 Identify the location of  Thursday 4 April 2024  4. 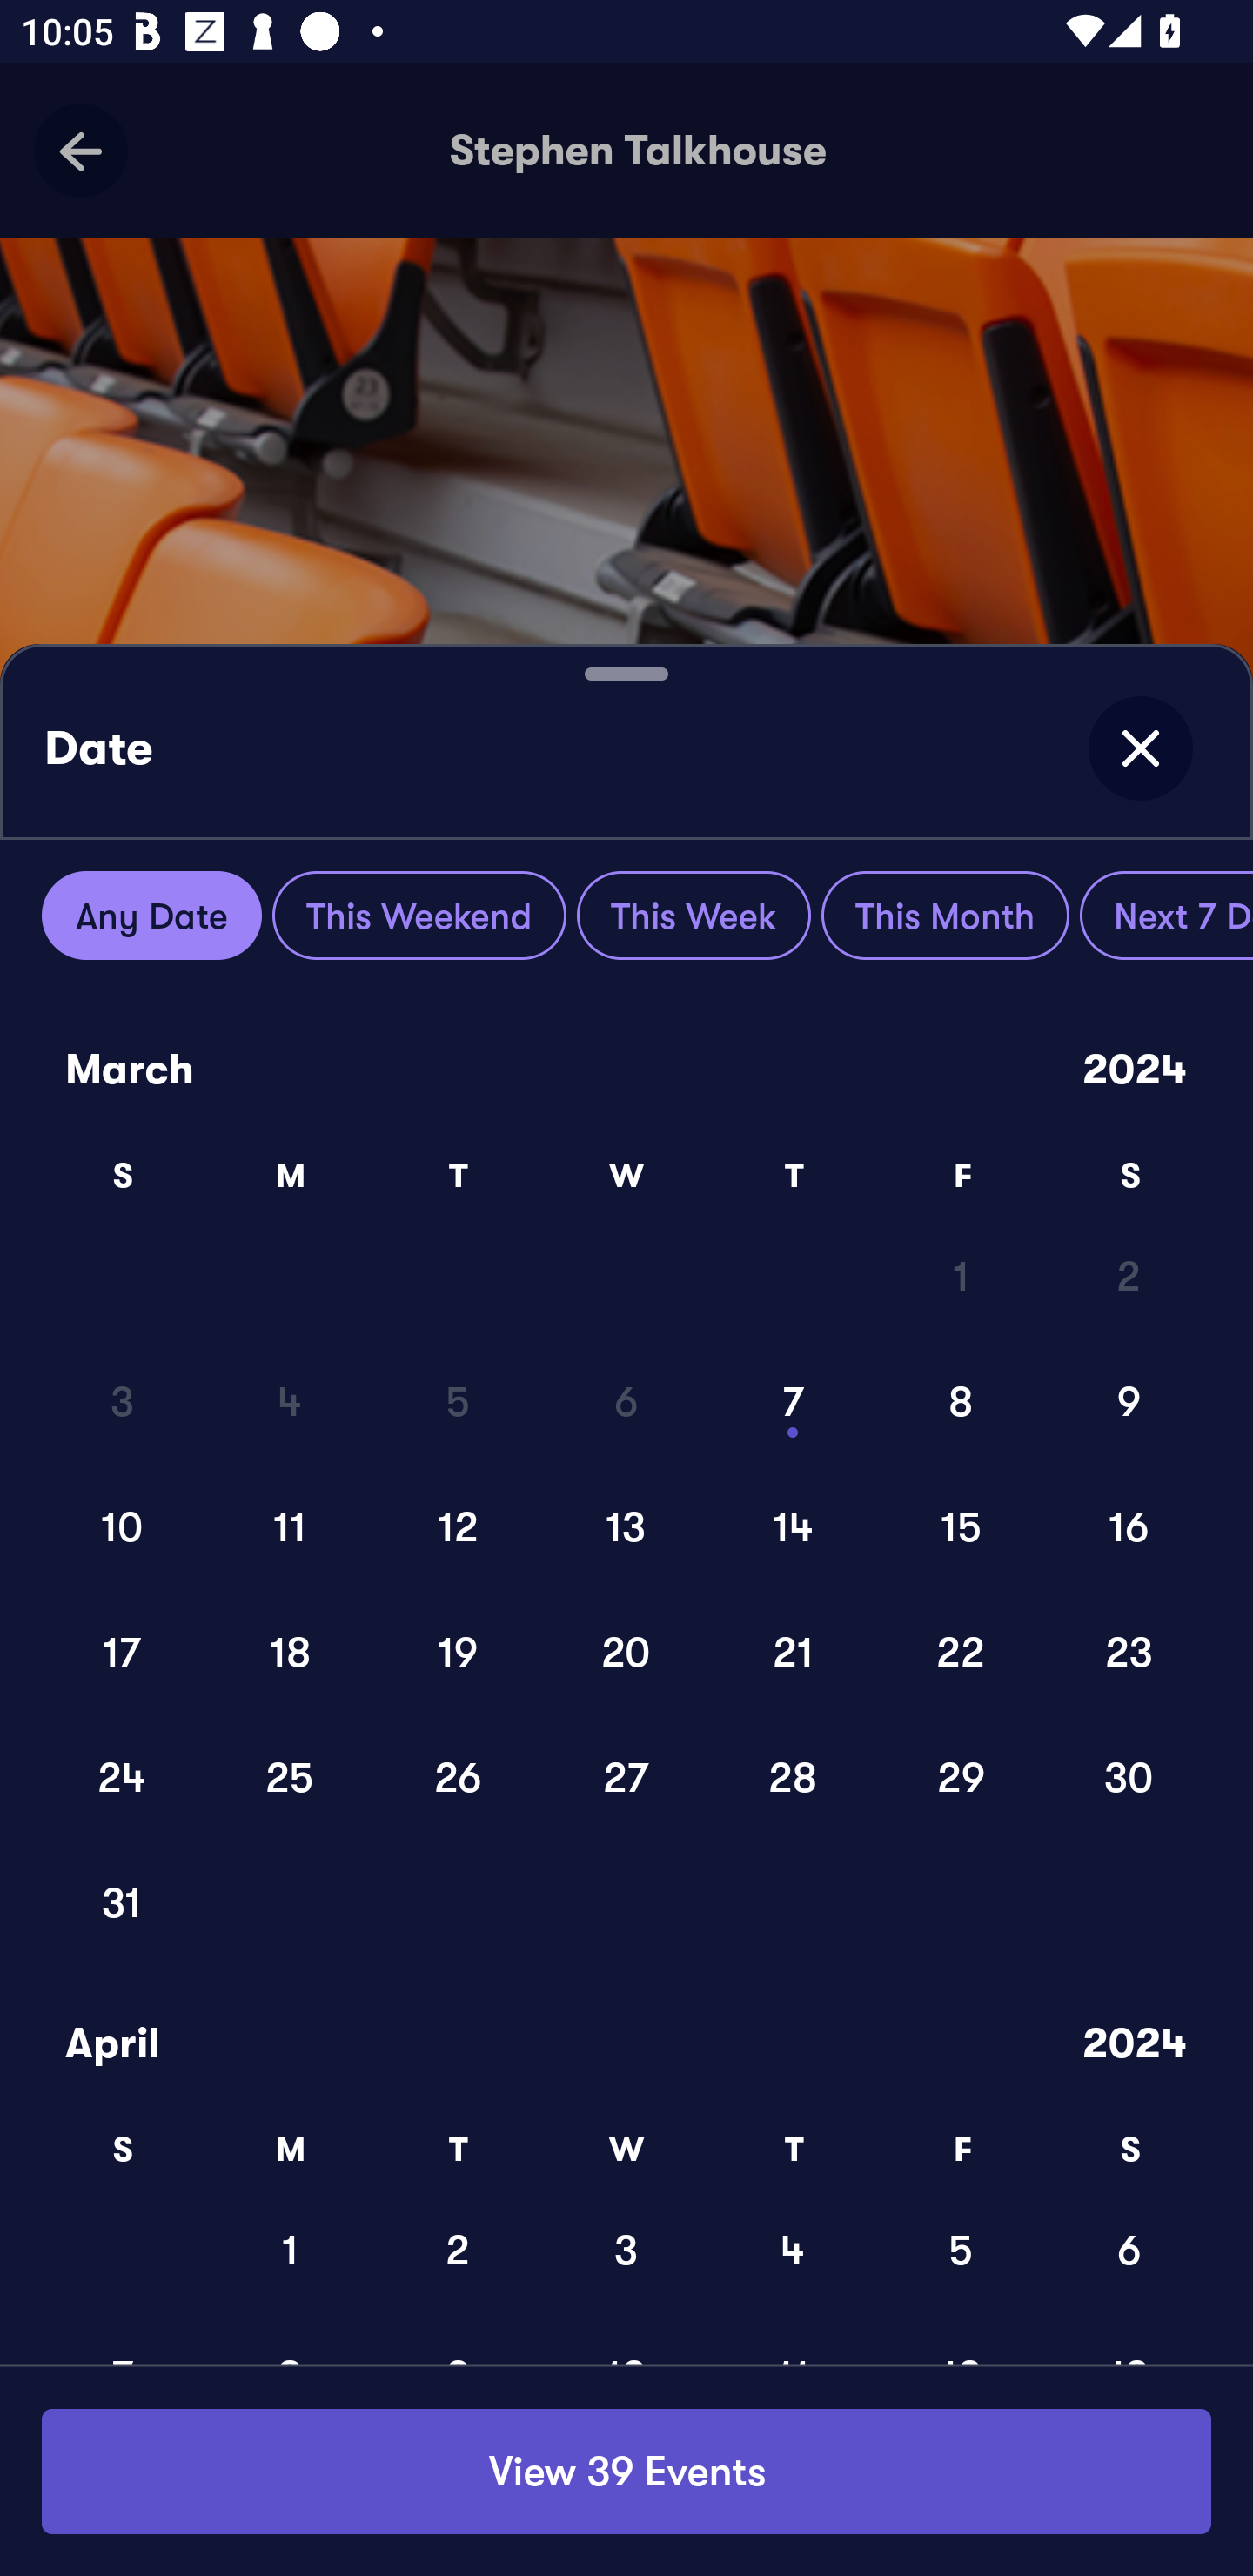
(794, 2250).